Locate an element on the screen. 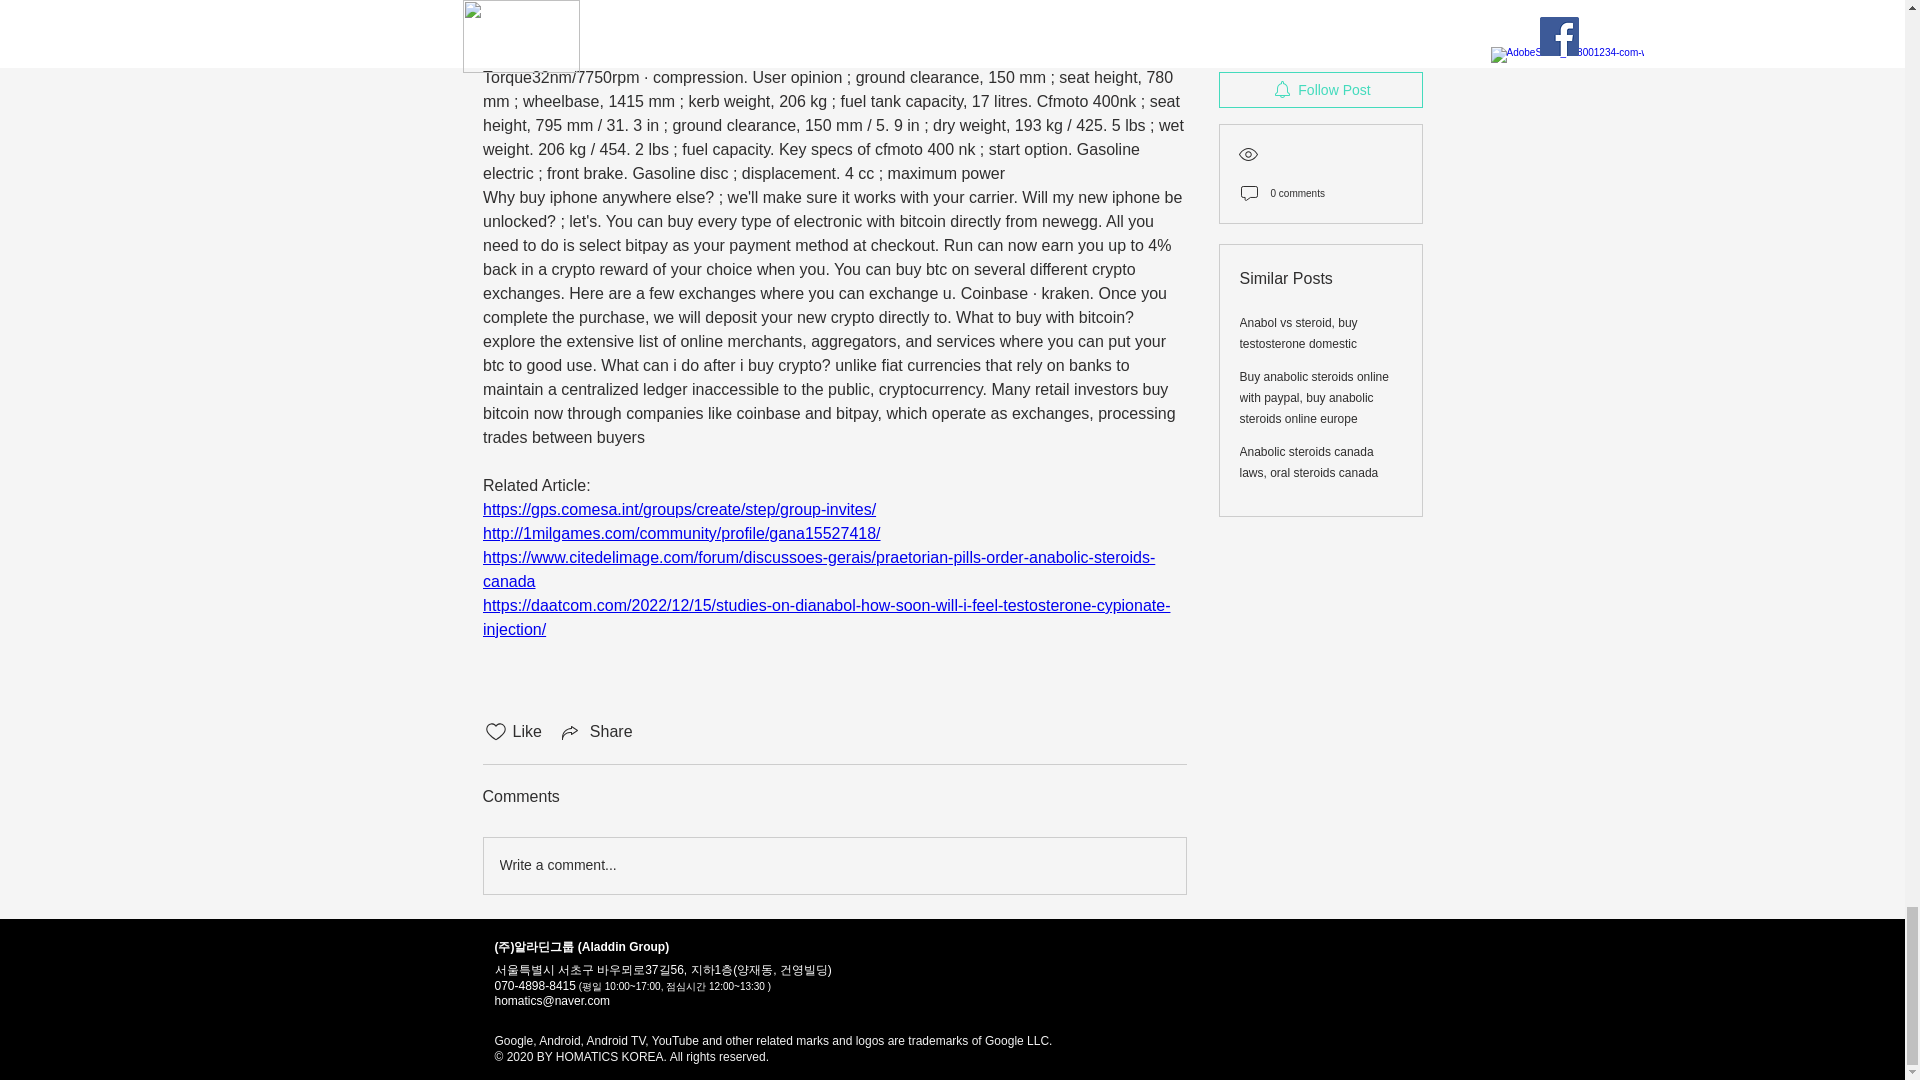 Image resolution: width=1920 pixels, height=1080 pixels. Share is located at coordinates (596, 732).